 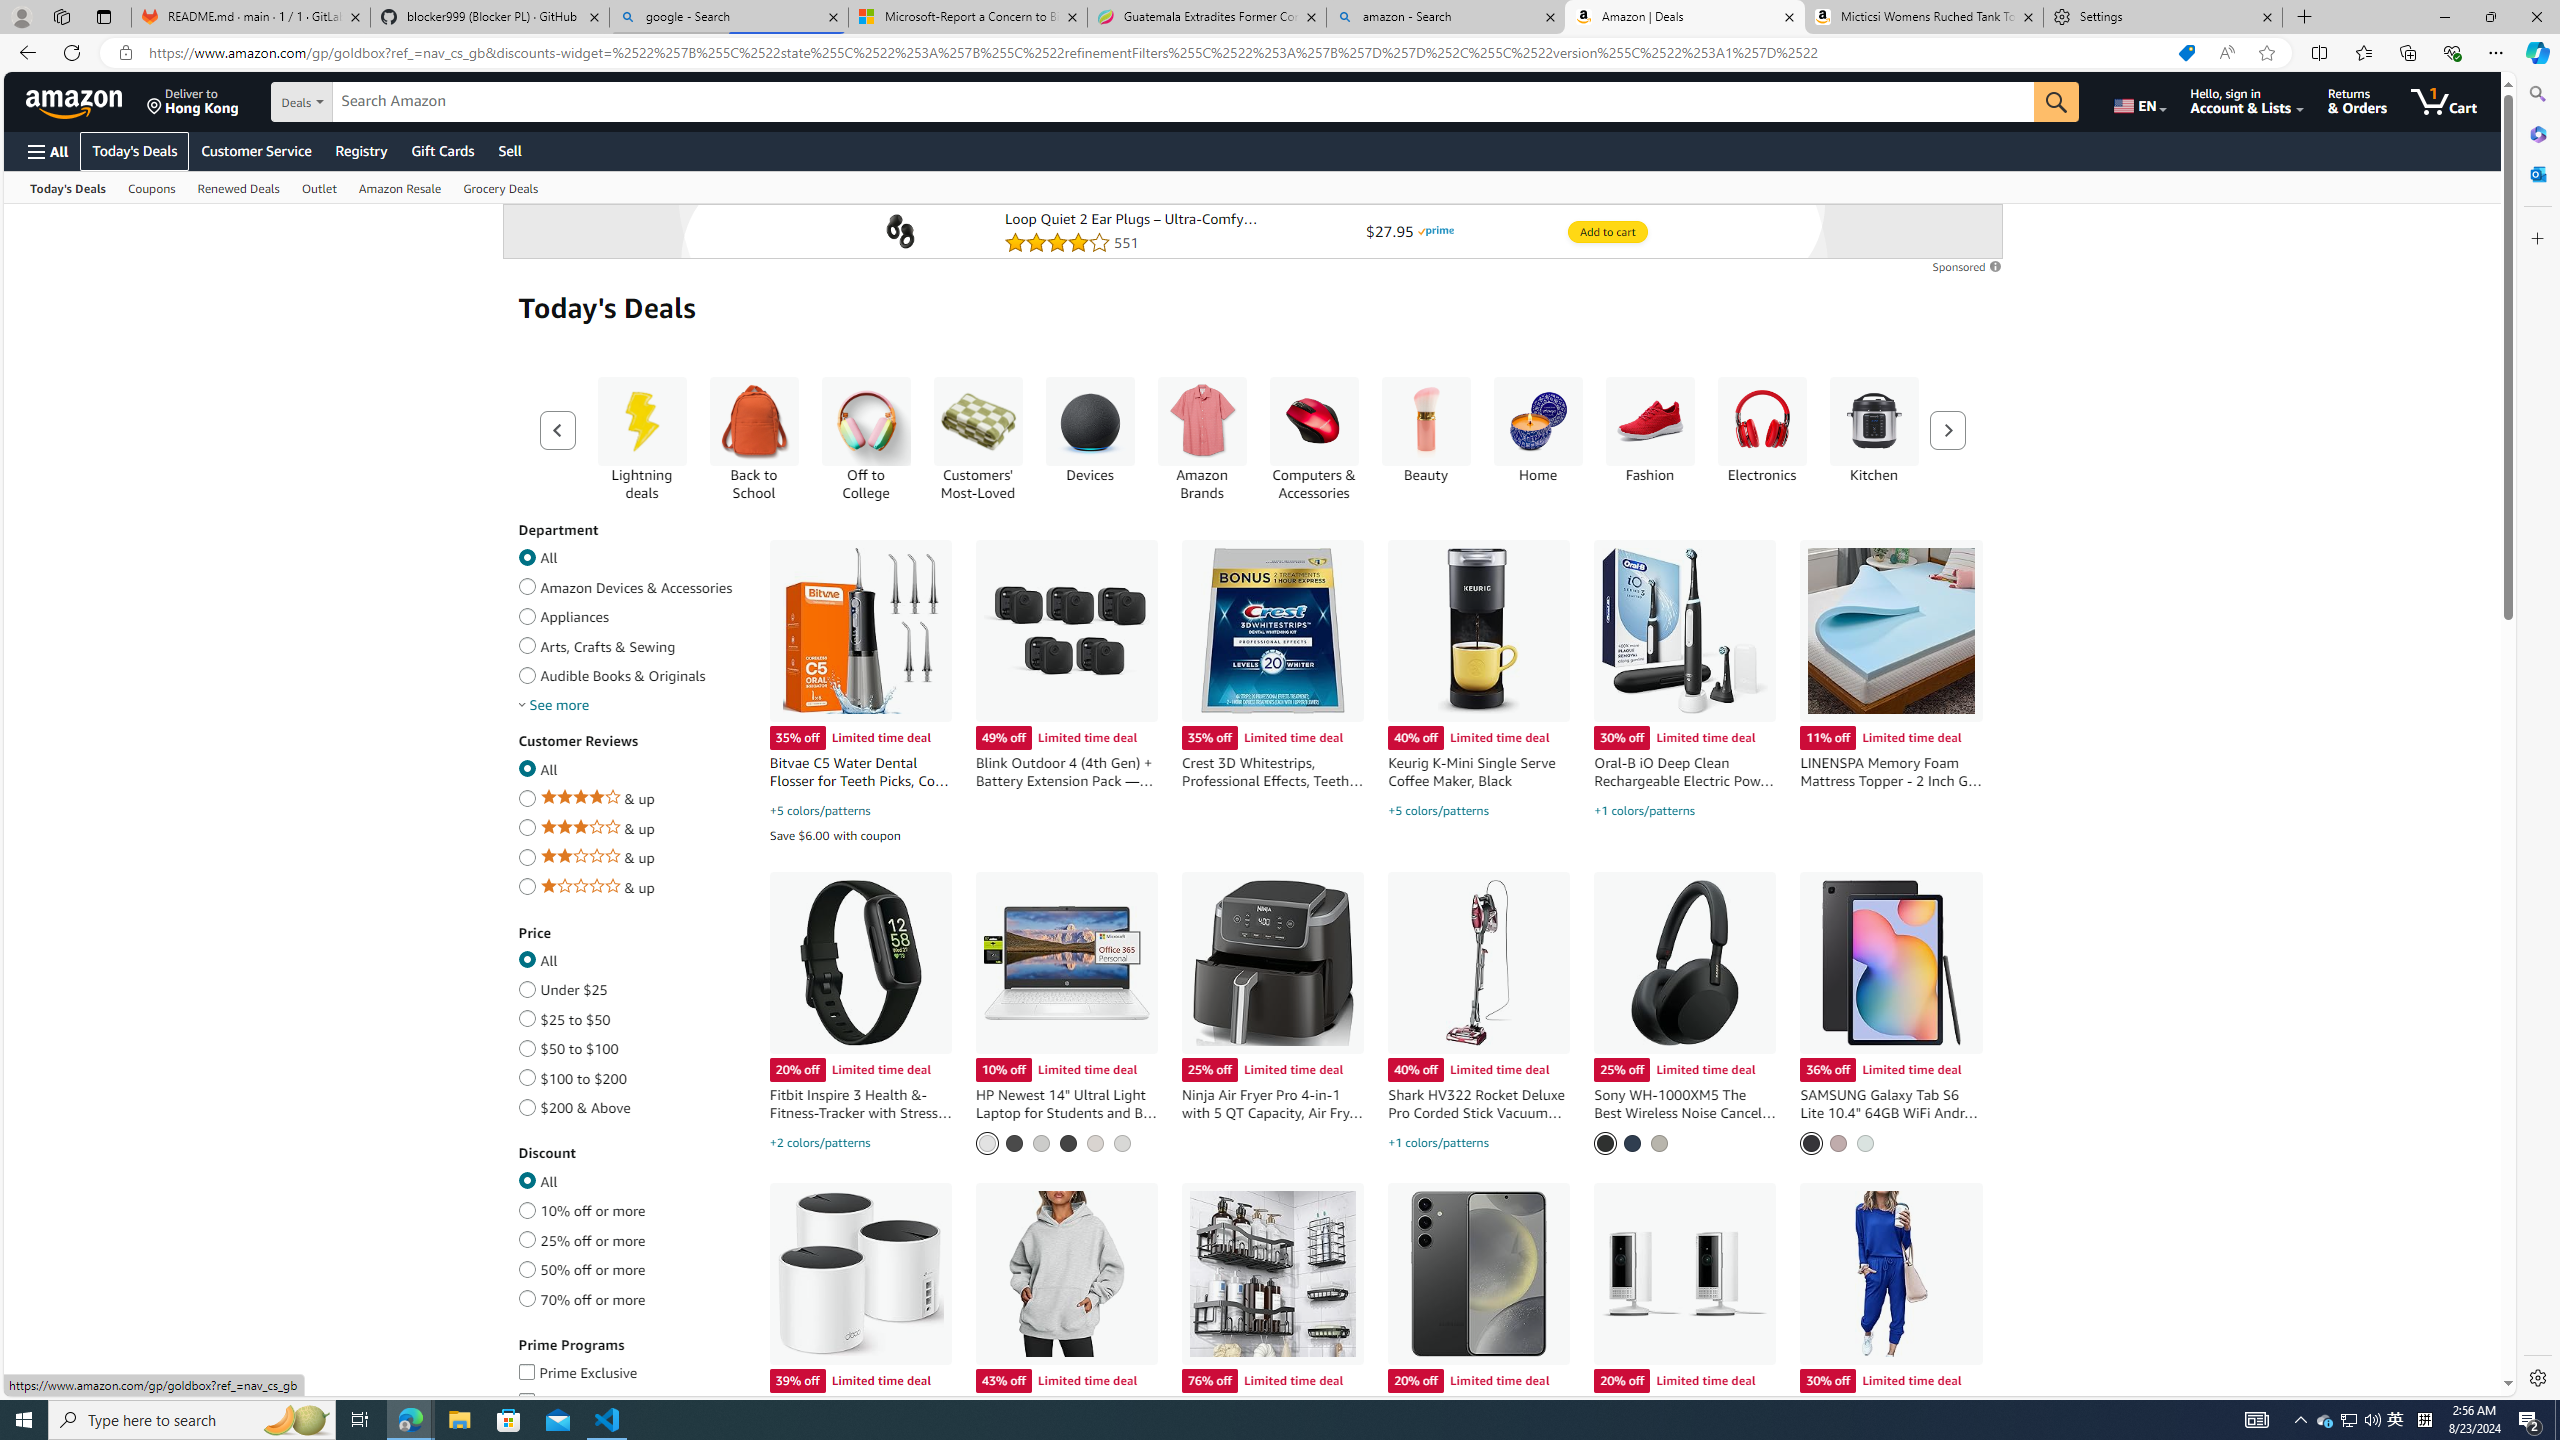 What do you see at coordinates (1426, 430) in the screenshot?
I see `Beauty Beauty` at bounding box center [1426, 430].